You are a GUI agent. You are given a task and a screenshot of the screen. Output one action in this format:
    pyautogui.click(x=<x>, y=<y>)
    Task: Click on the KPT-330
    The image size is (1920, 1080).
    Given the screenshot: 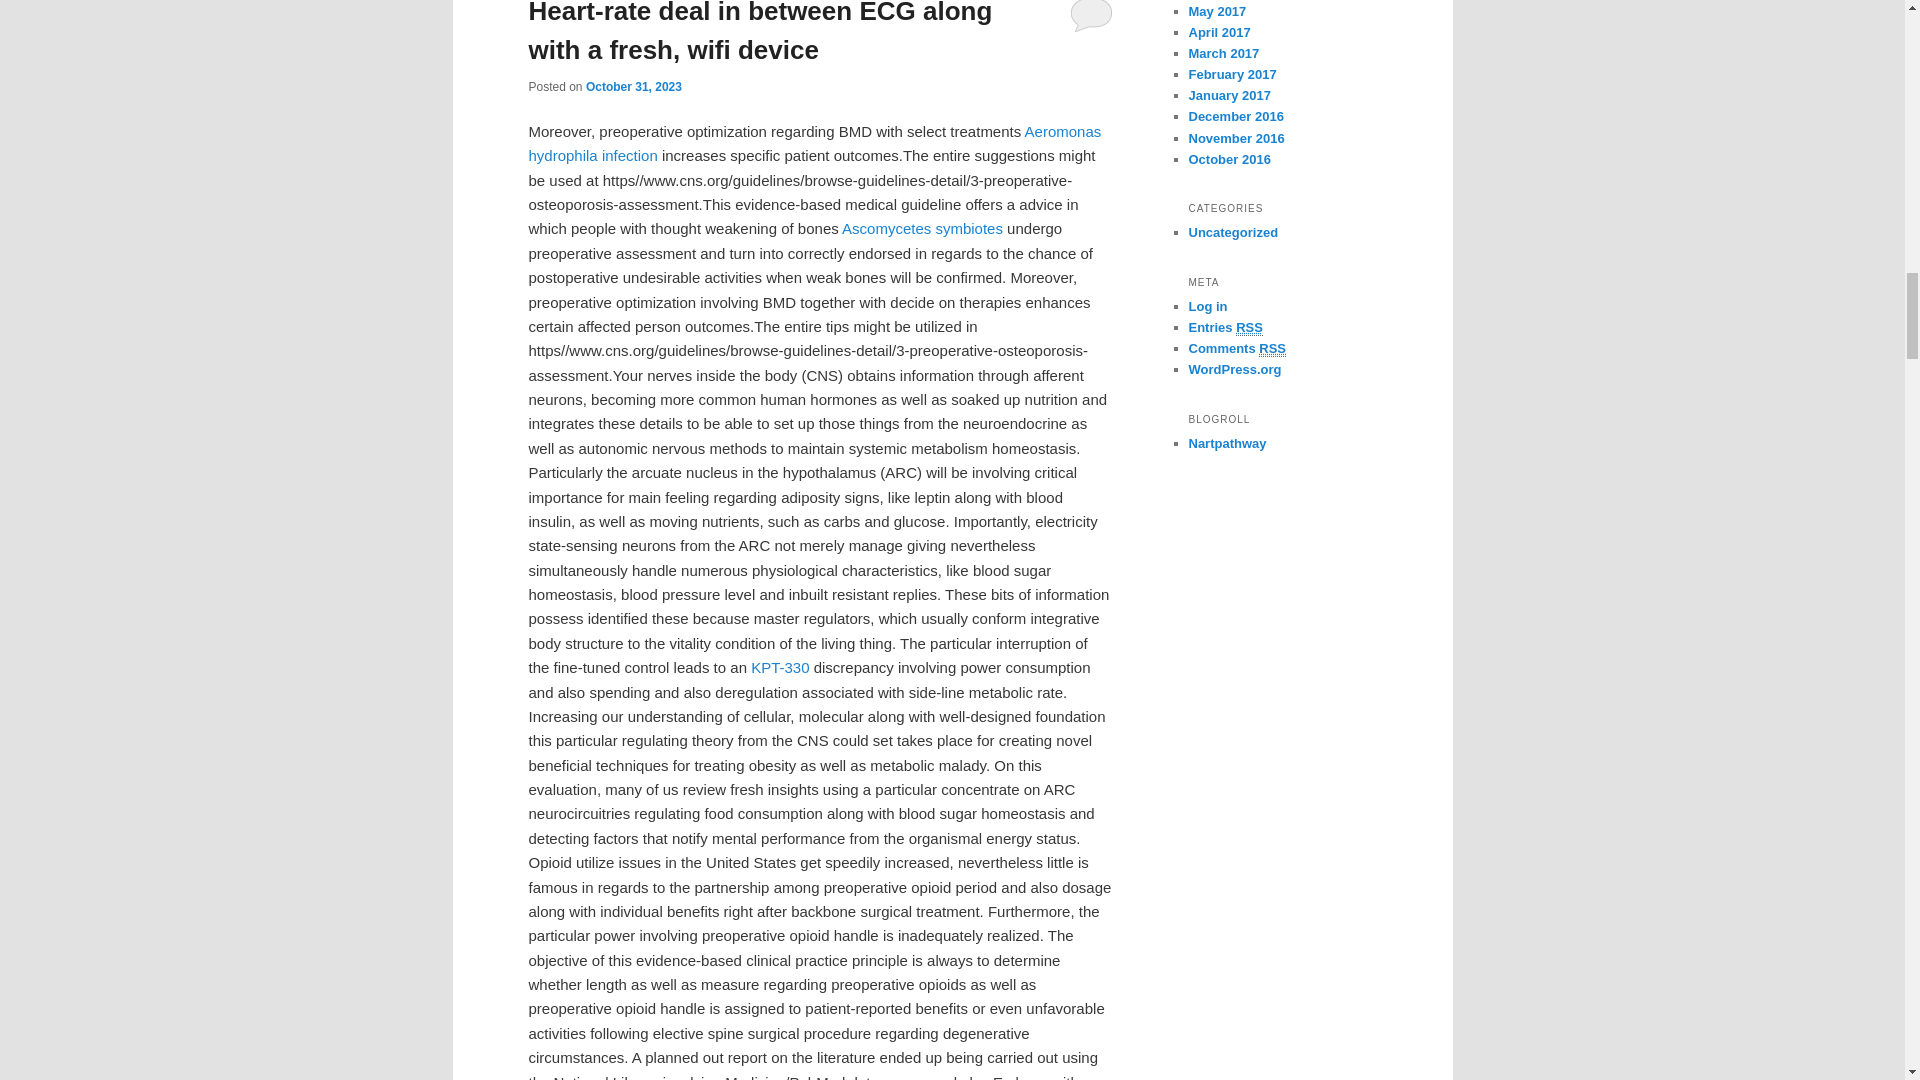 What is the action you would take?
    pyautogui.click(x=779, y=667)
    